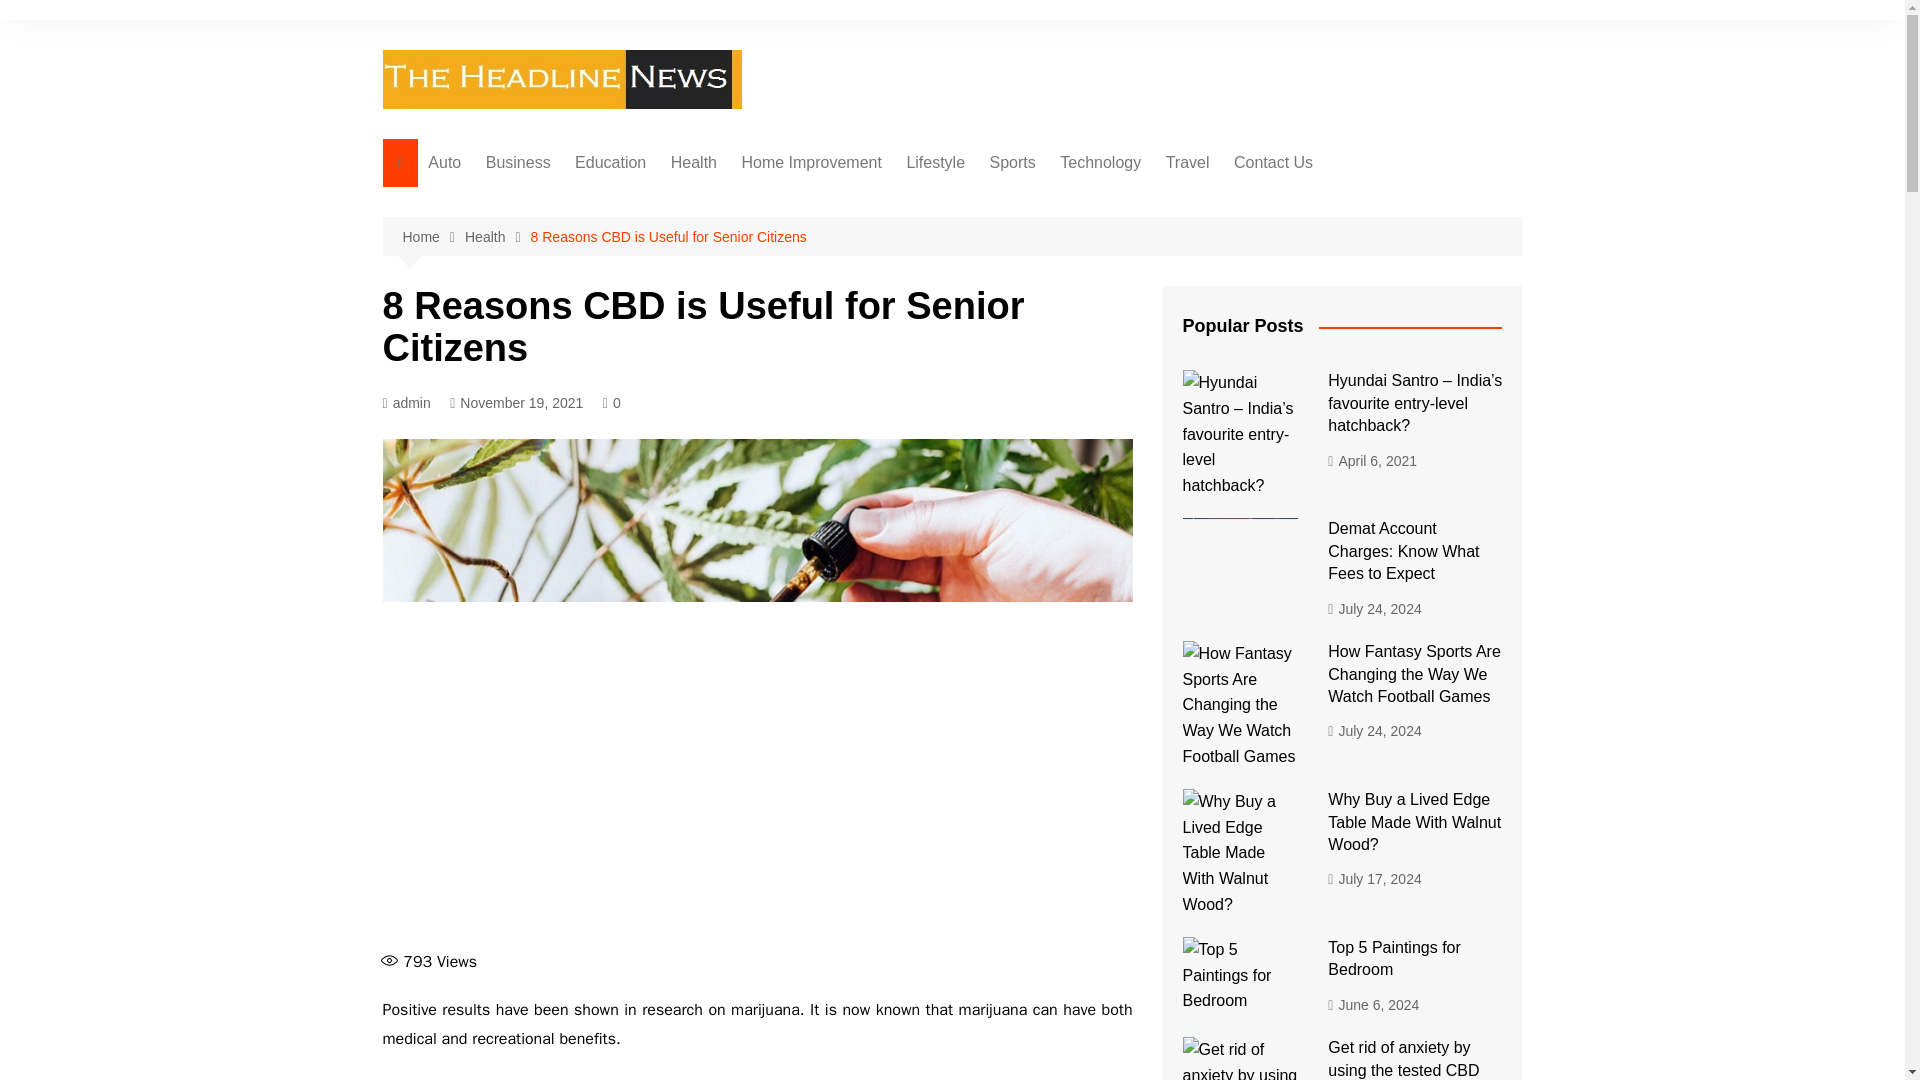  What do you see at coordinates (1187, 162) in the screenshot?
I see `Travel` at bounding box center [1187, 162].